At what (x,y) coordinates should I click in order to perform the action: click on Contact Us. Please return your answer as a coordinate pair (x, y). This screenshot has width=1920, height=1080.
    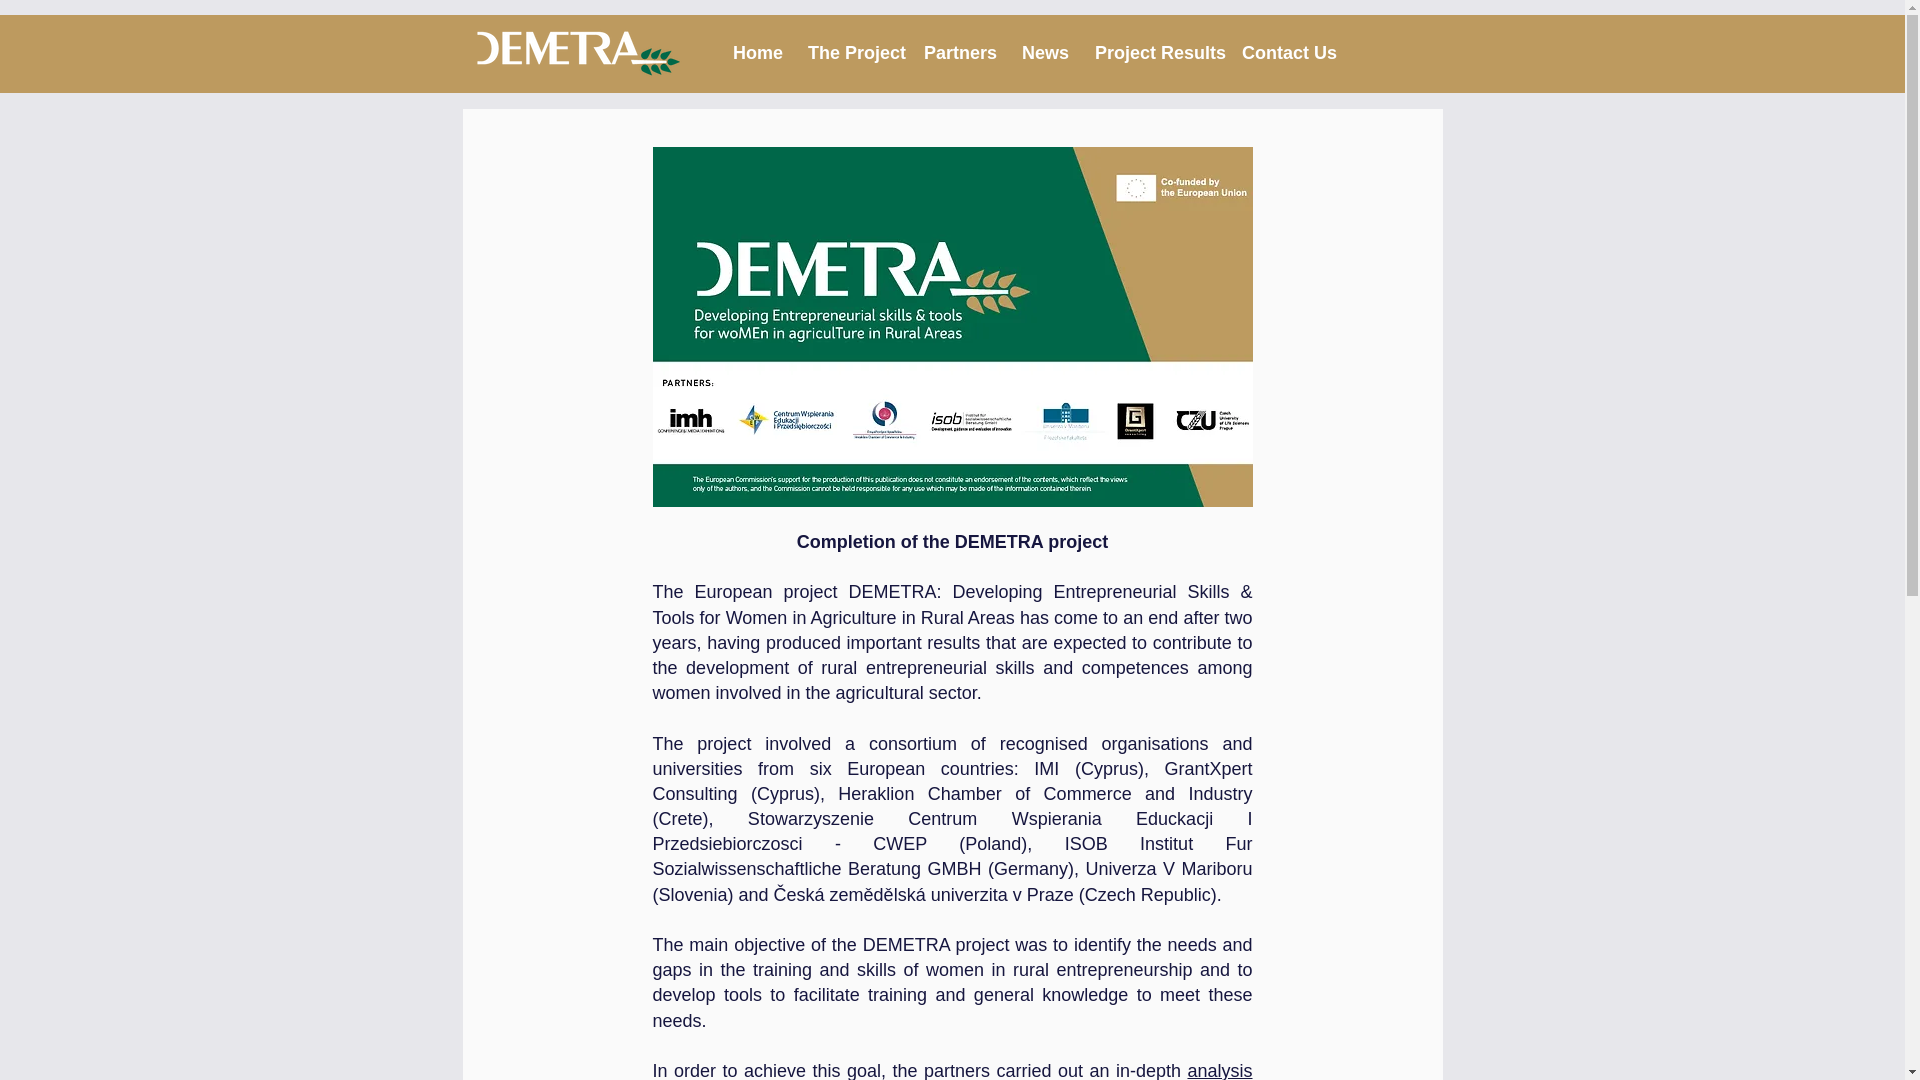
    Looking at the image, I should click on (1282, 53).